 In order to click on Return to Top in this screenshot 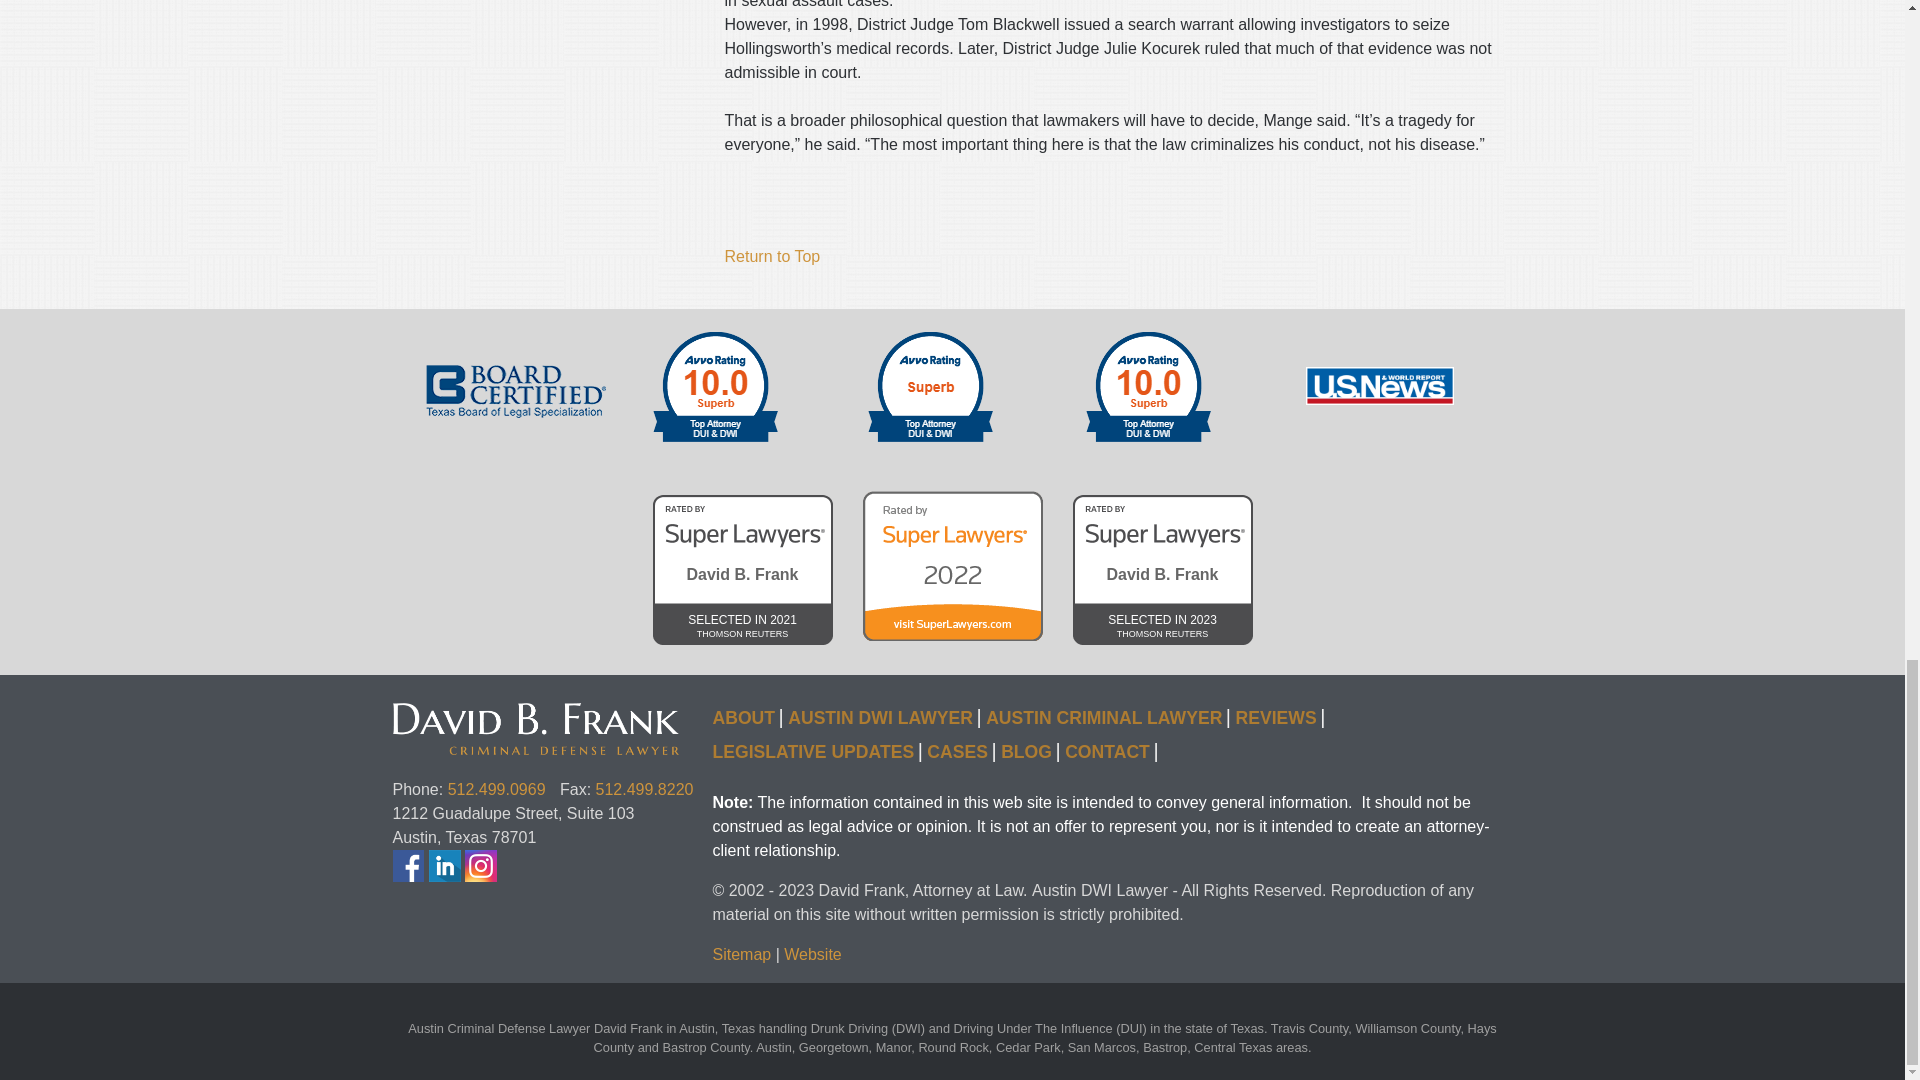, I will do `click(496, 789)`.